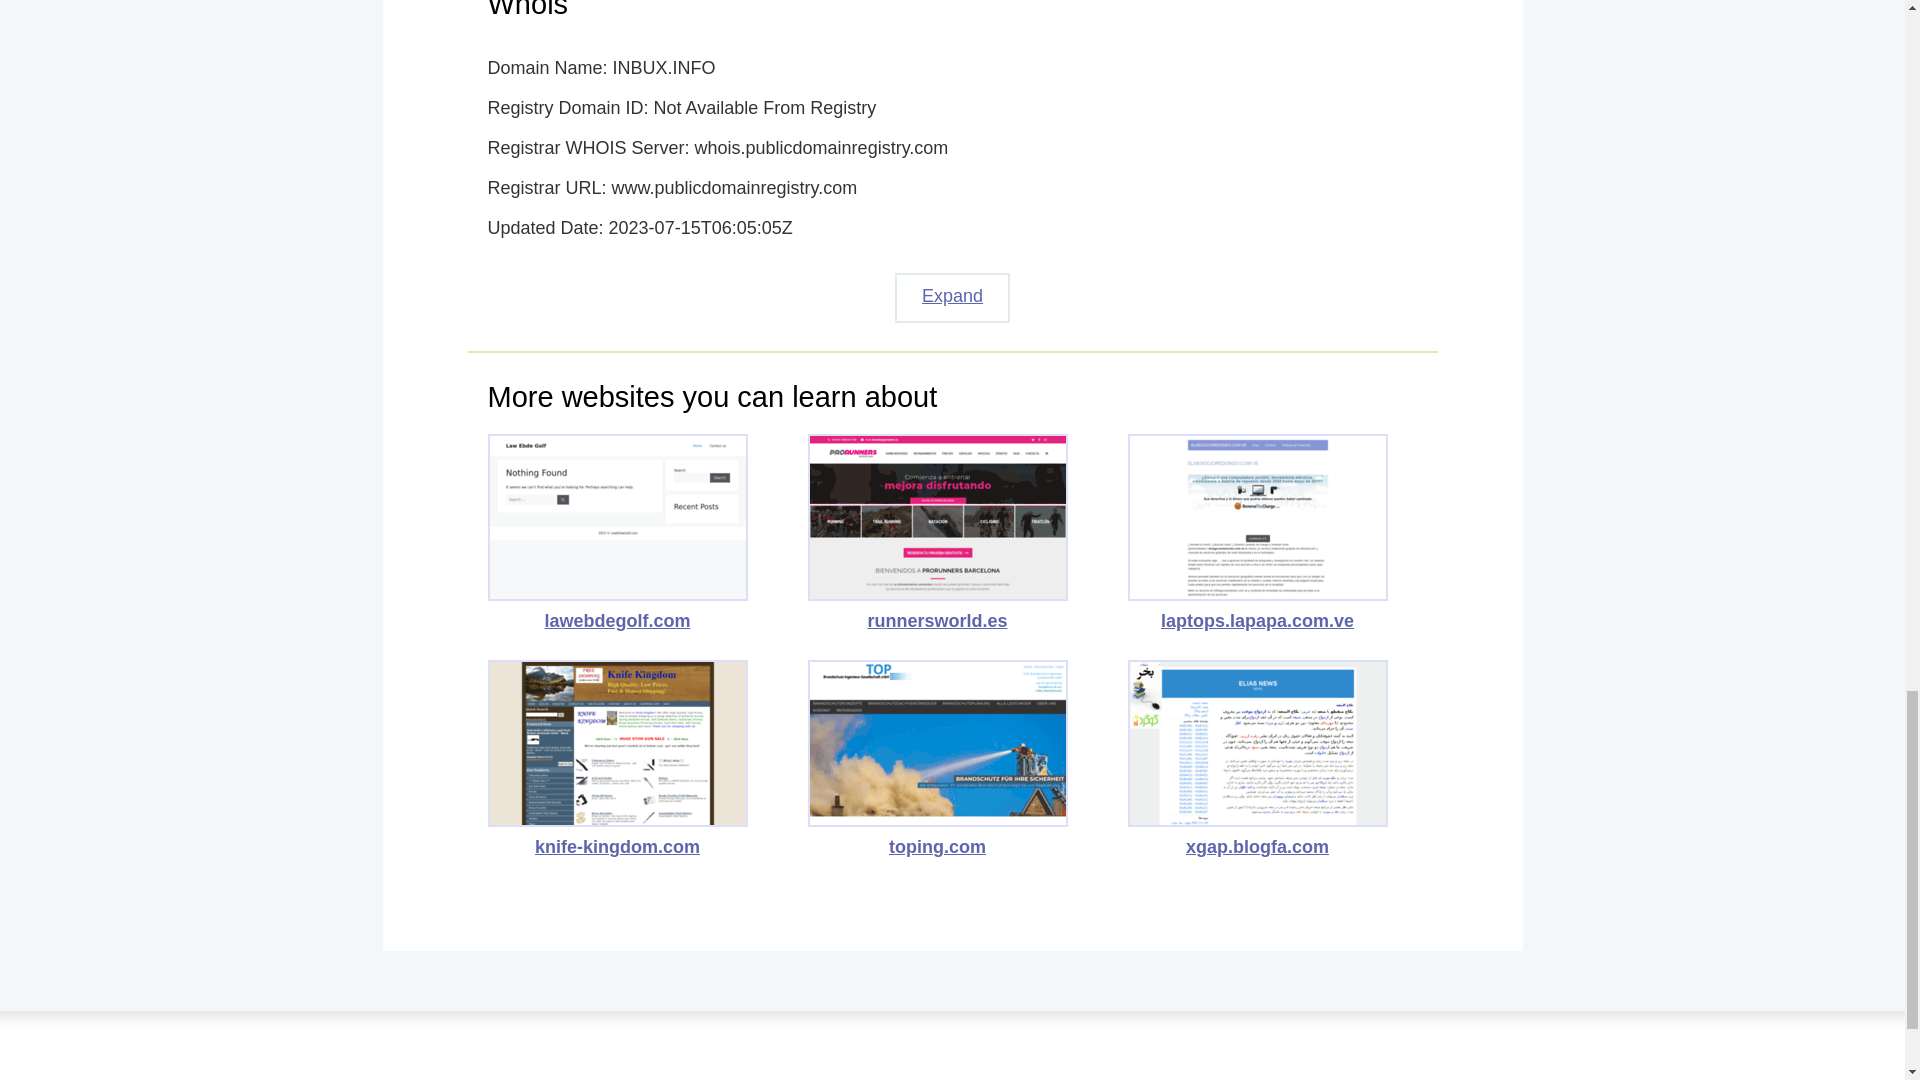  I want to click on knife-kingdom.com, so click(618, 758).